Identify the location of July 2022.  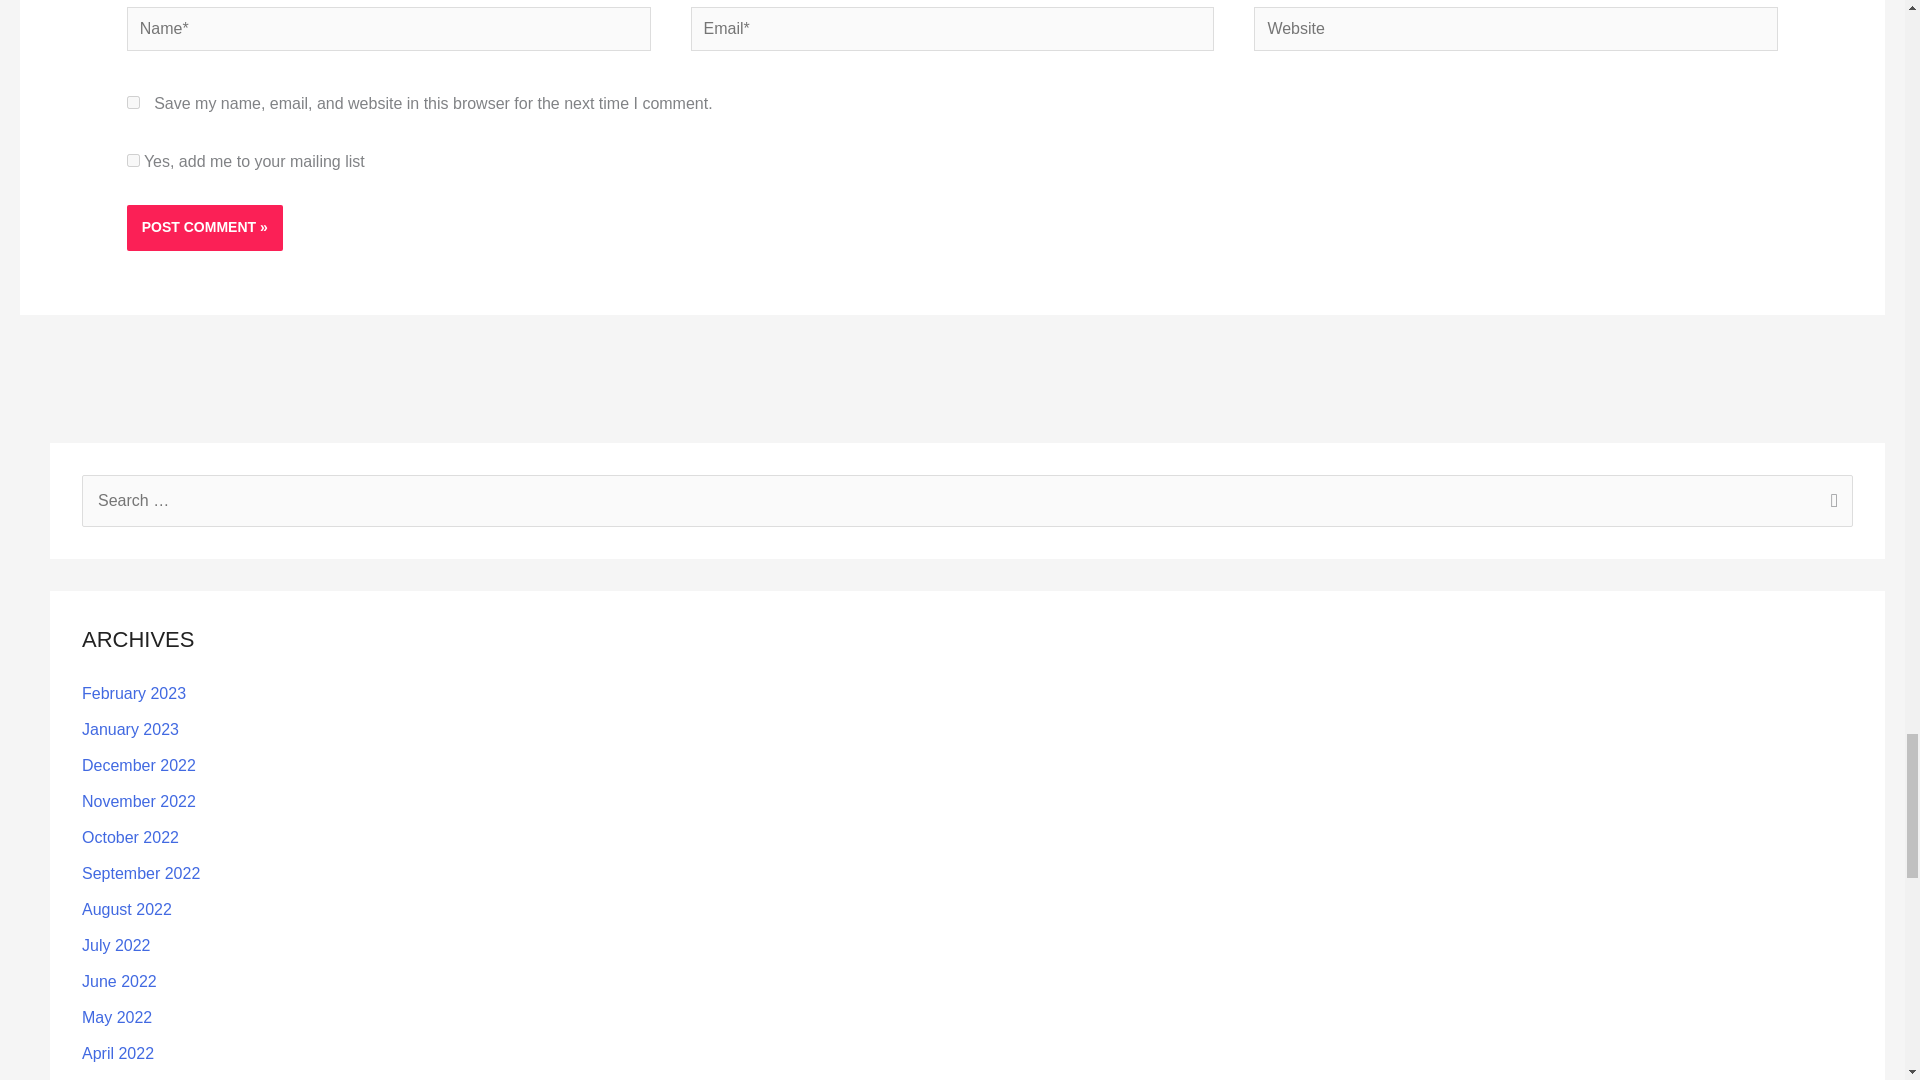
(116, 945).